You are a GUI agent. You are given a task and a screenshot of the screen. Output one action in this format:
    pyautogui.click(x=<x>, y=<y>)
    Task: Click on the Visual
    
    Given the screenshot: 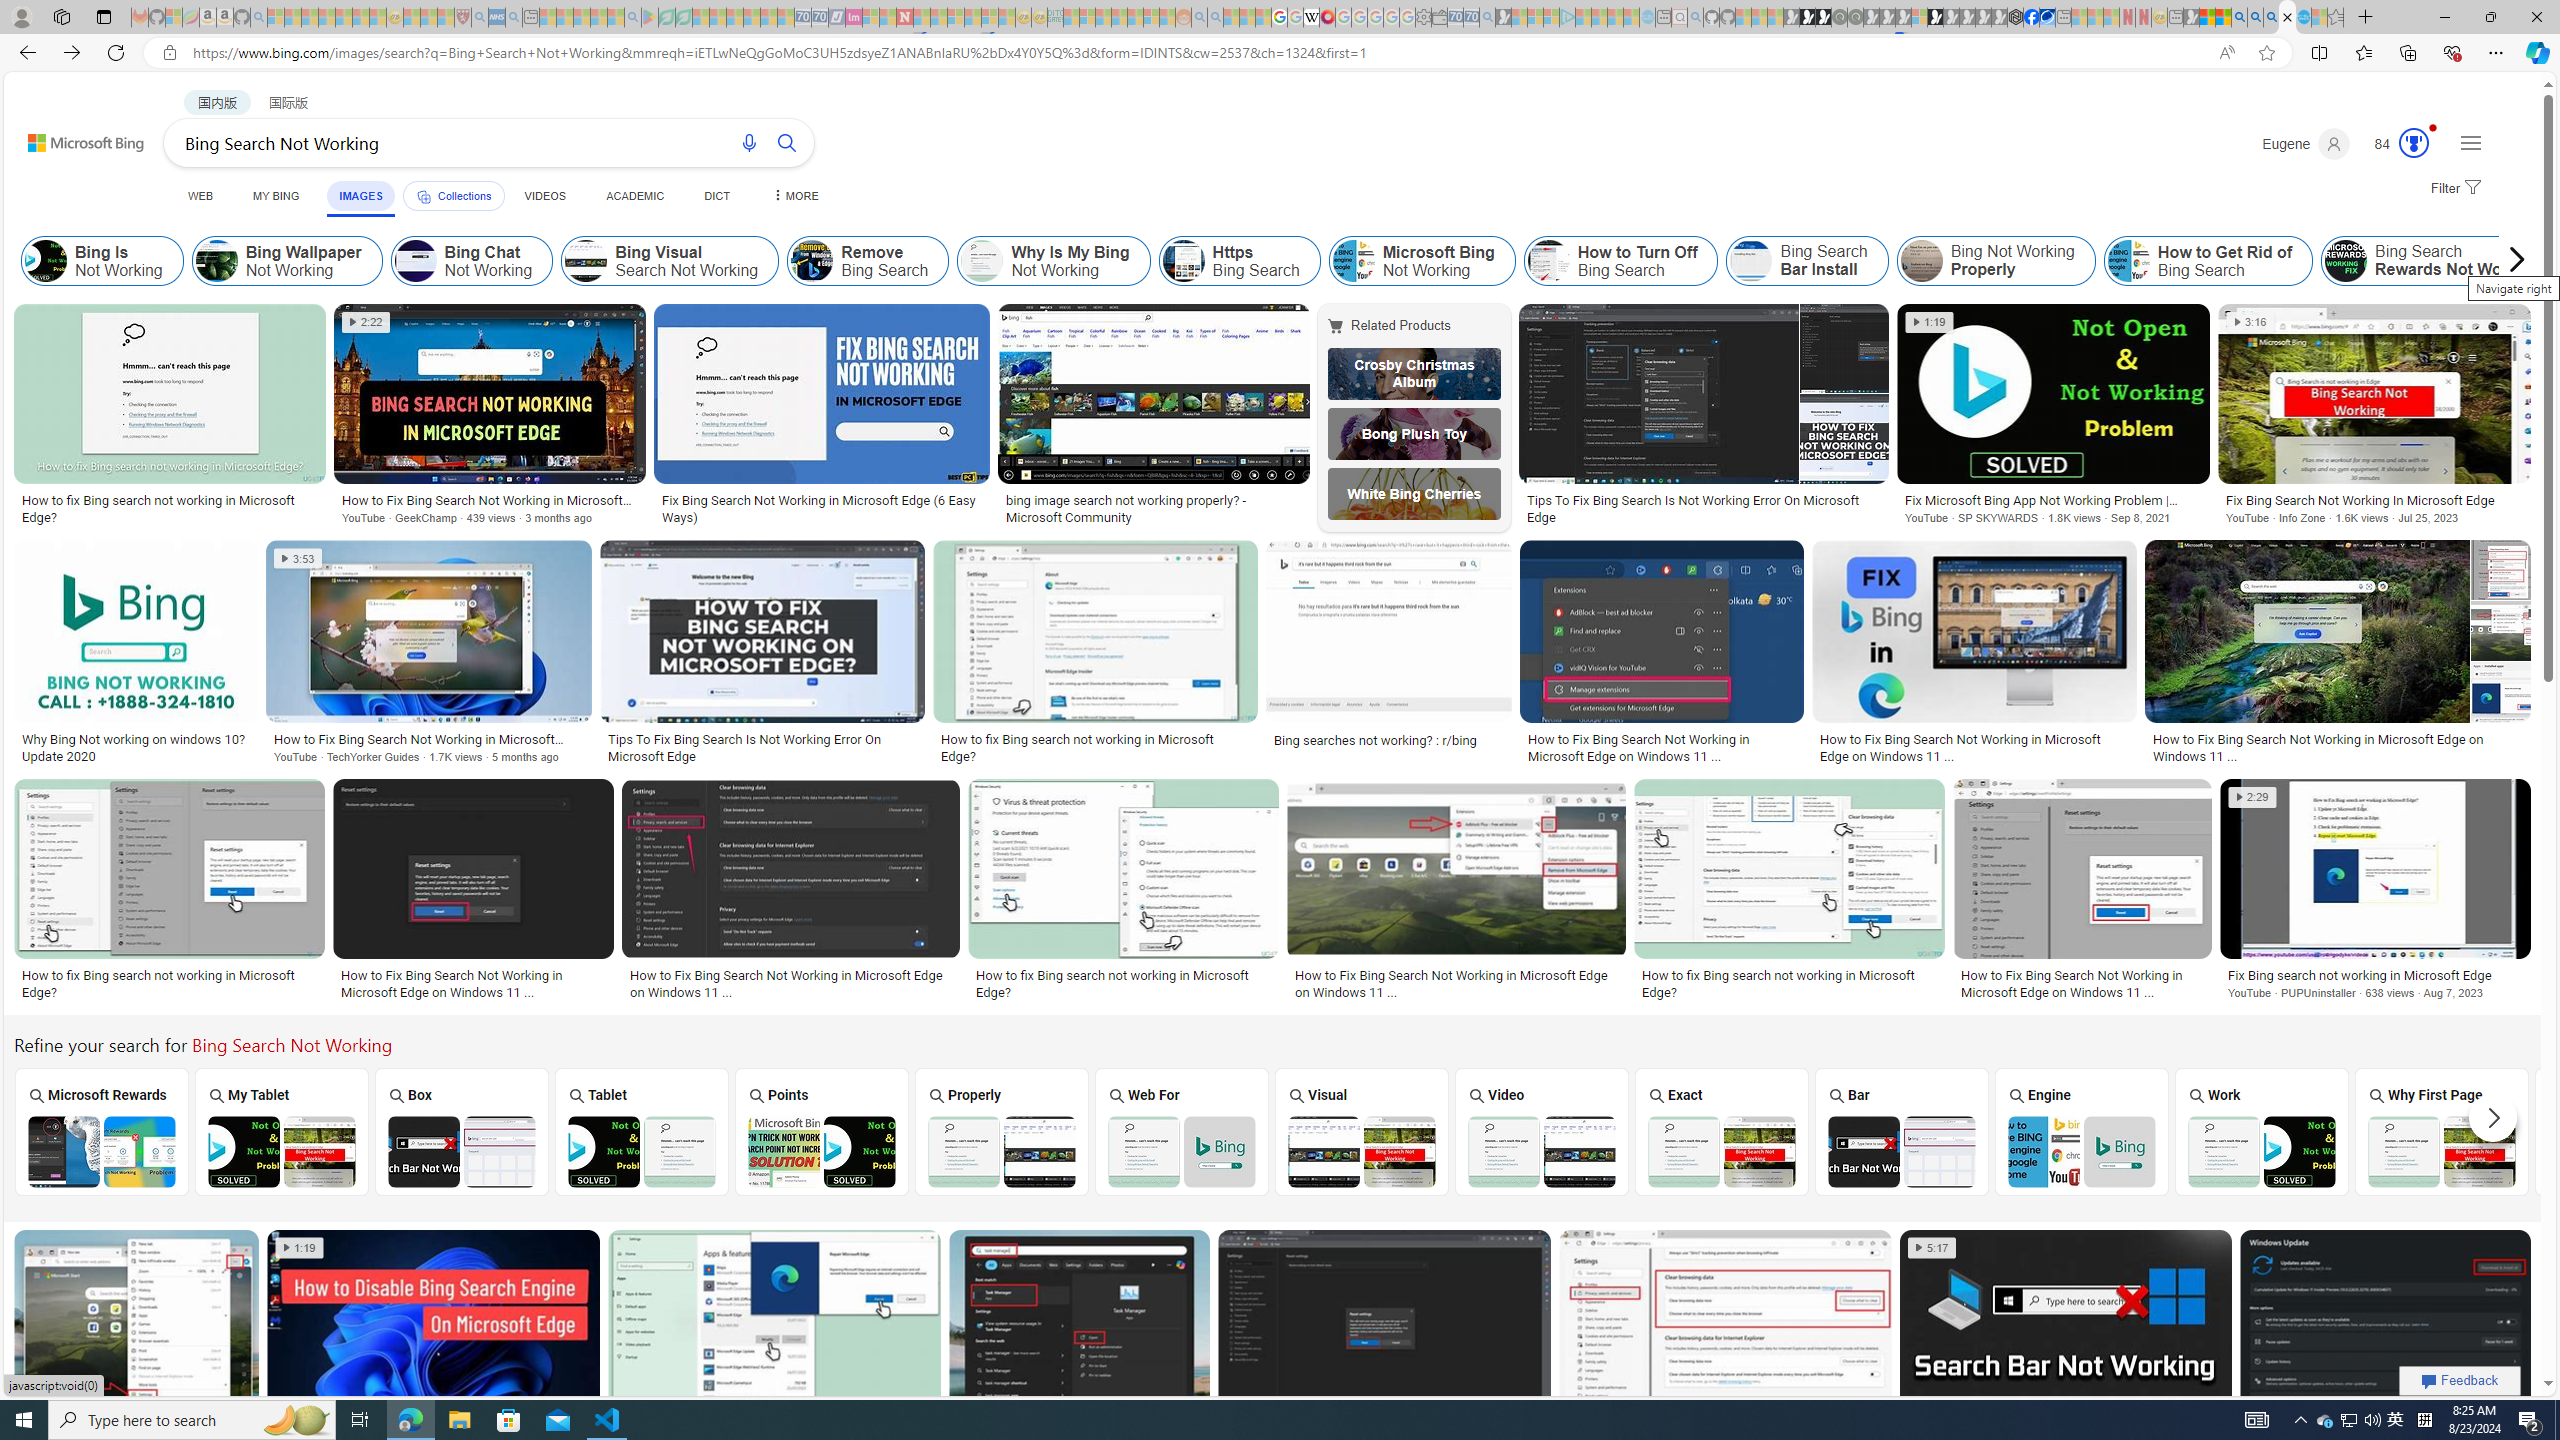 What is the action you would take?
    pyautogui.click(x=1361, y=1130)
    